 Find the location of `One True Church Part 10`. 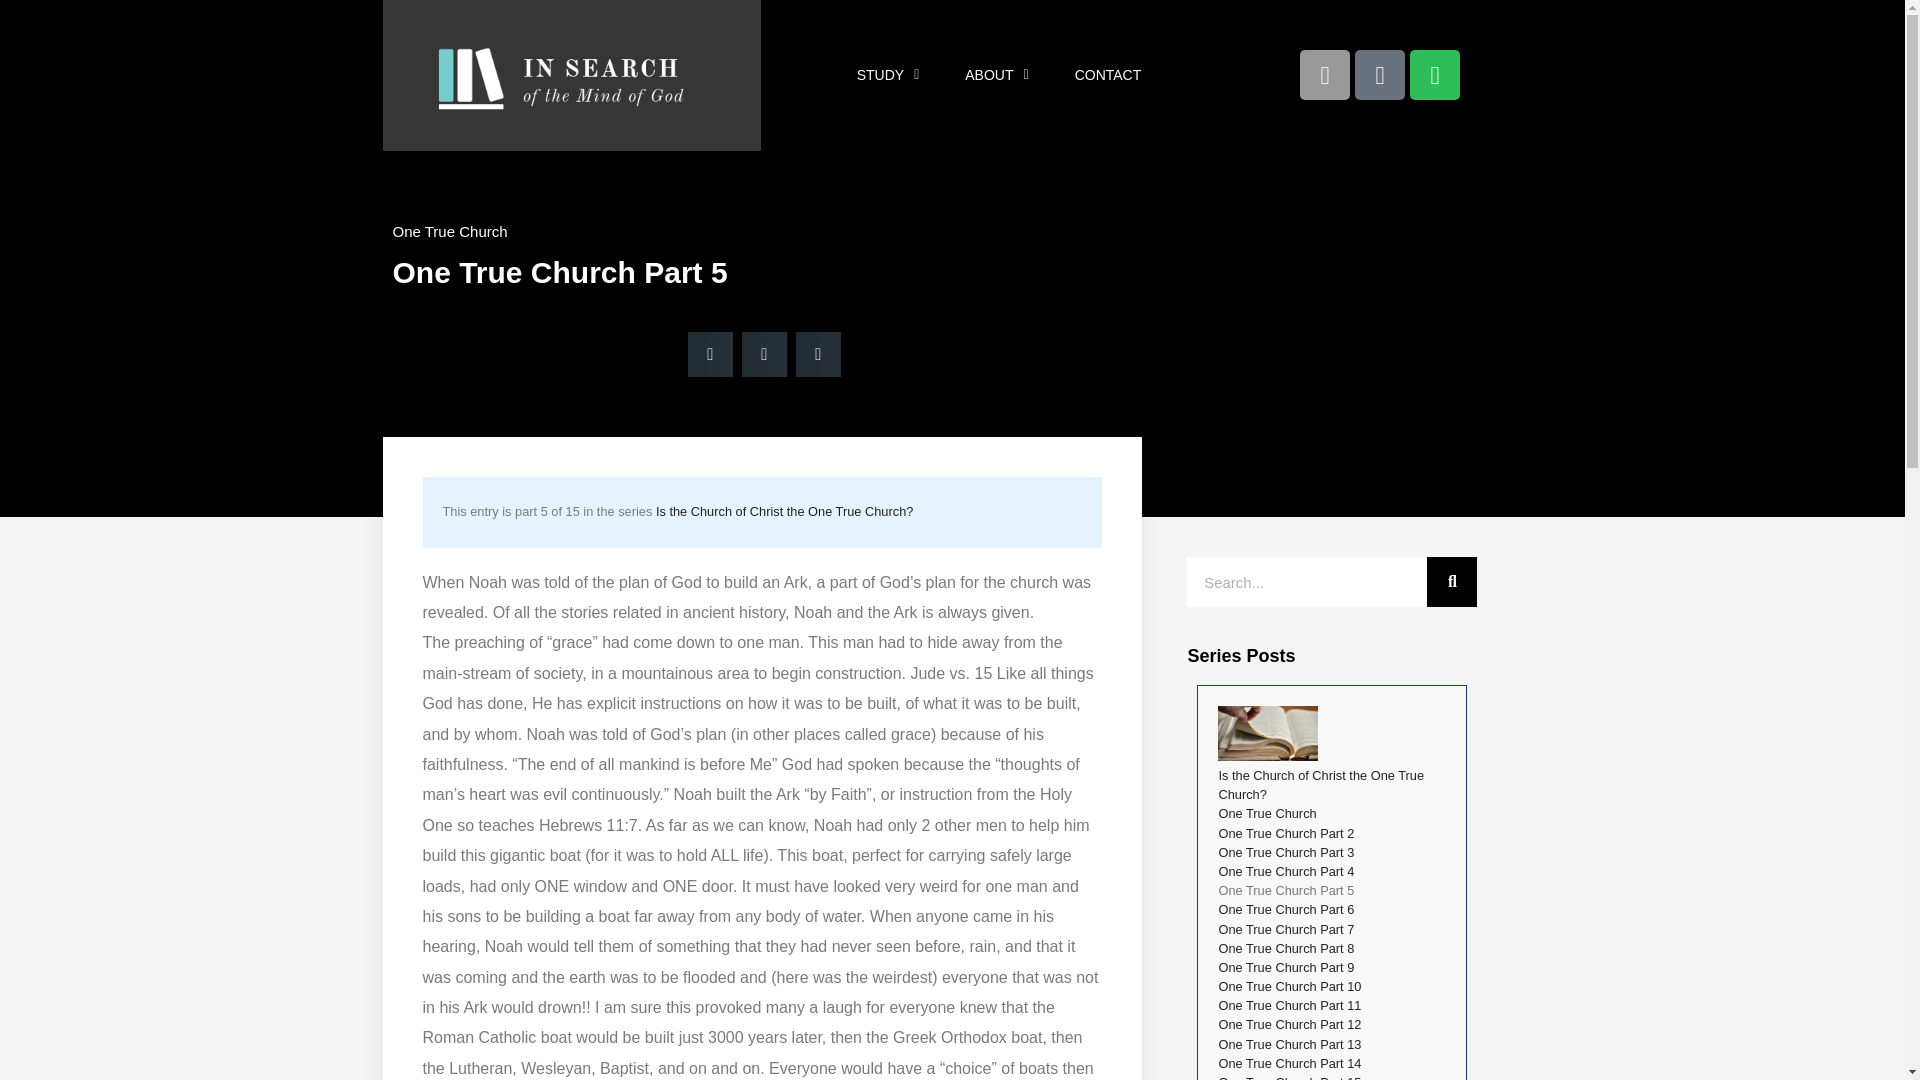

One True Church Part 10 is located at coordinates (1289, 986).